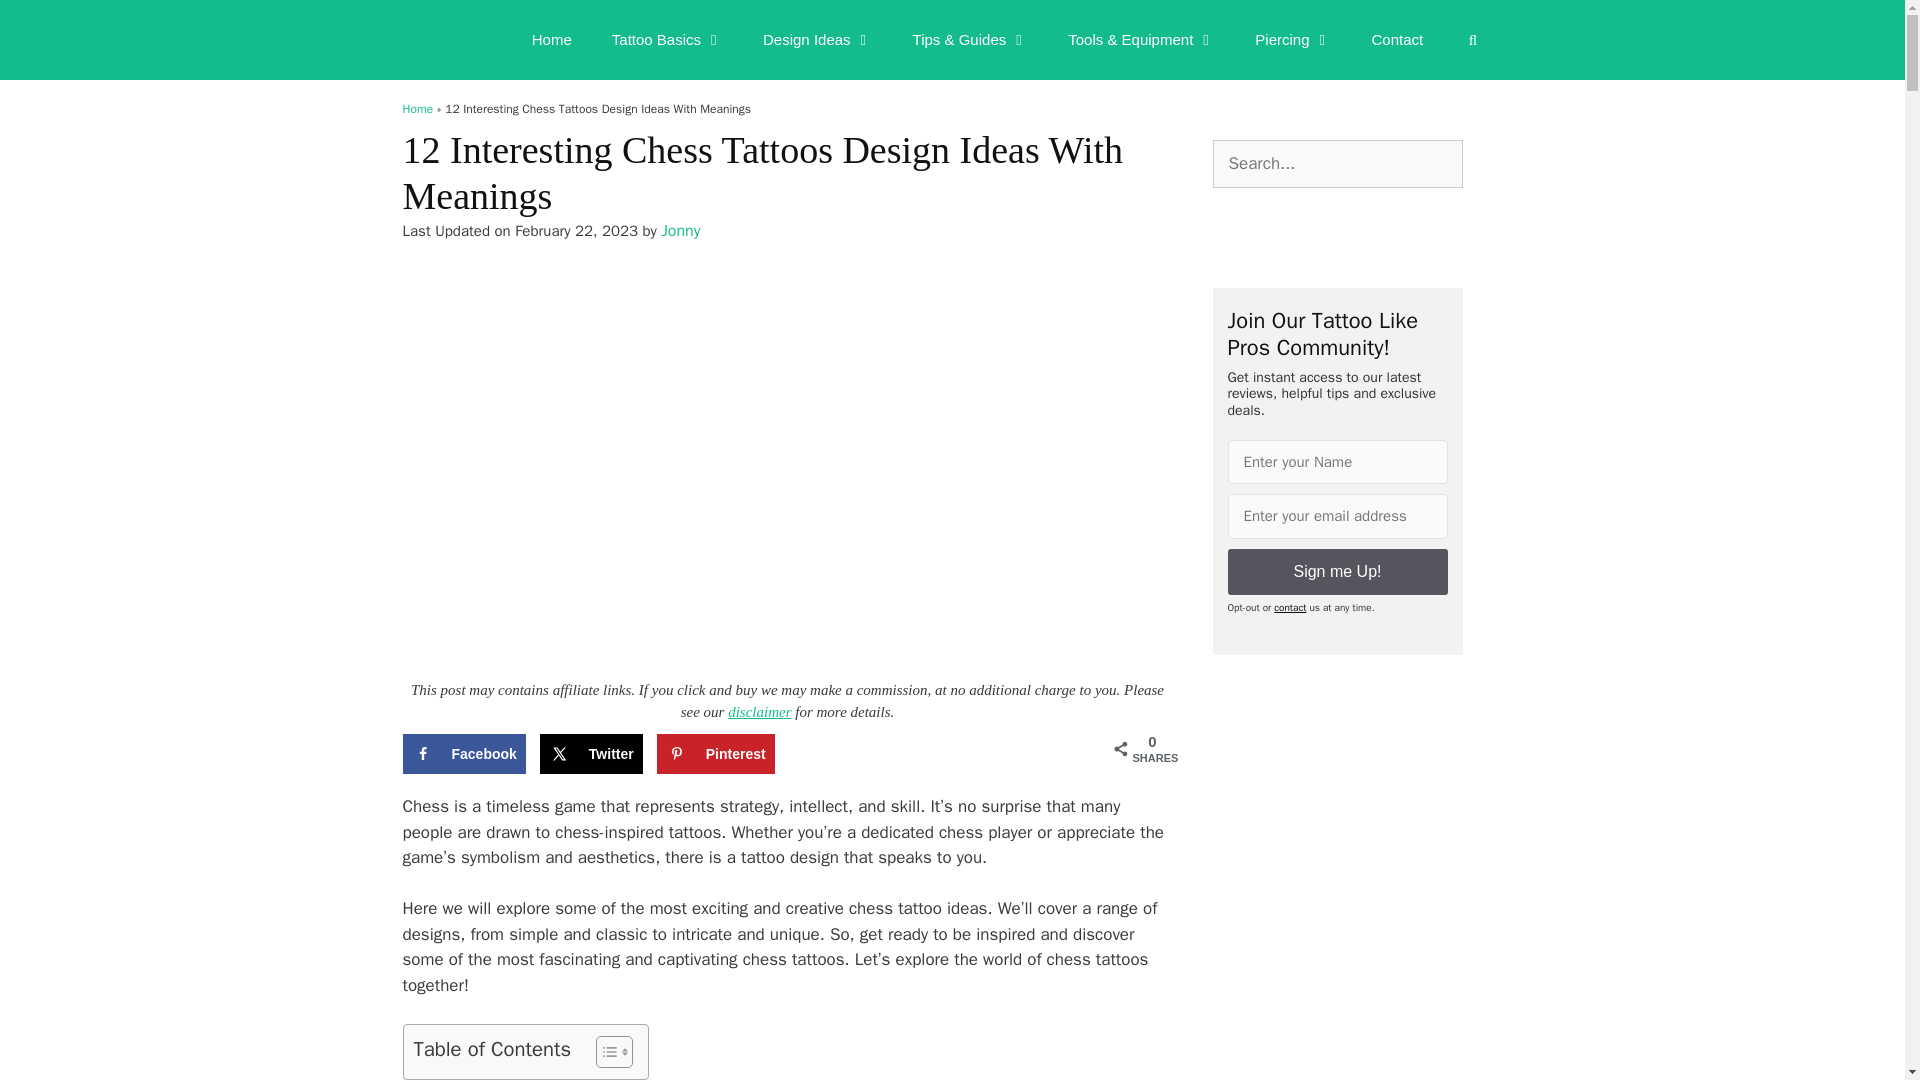  Describe the element at coordinates (552, 40) in the screenshot. I see `Home` at that location.